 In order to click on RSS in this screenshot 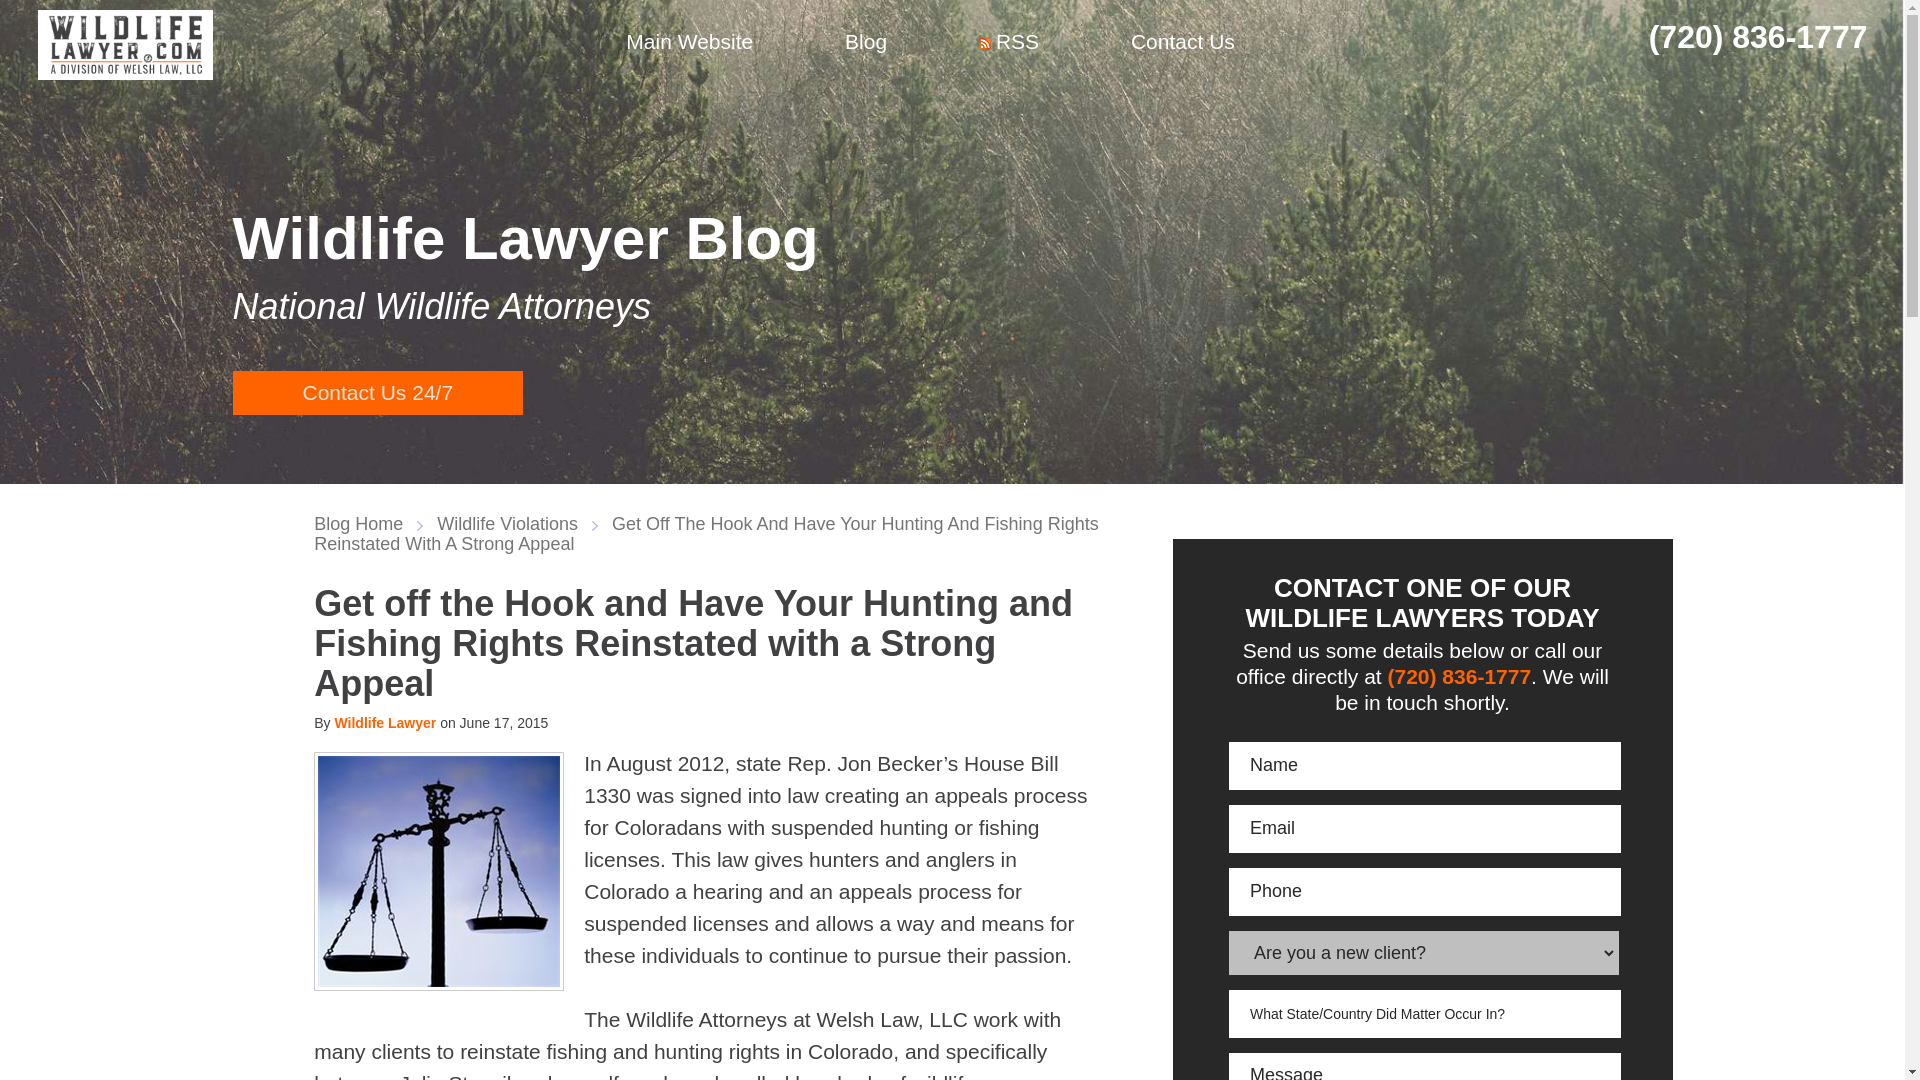, I will do `click(1009, 44)`.